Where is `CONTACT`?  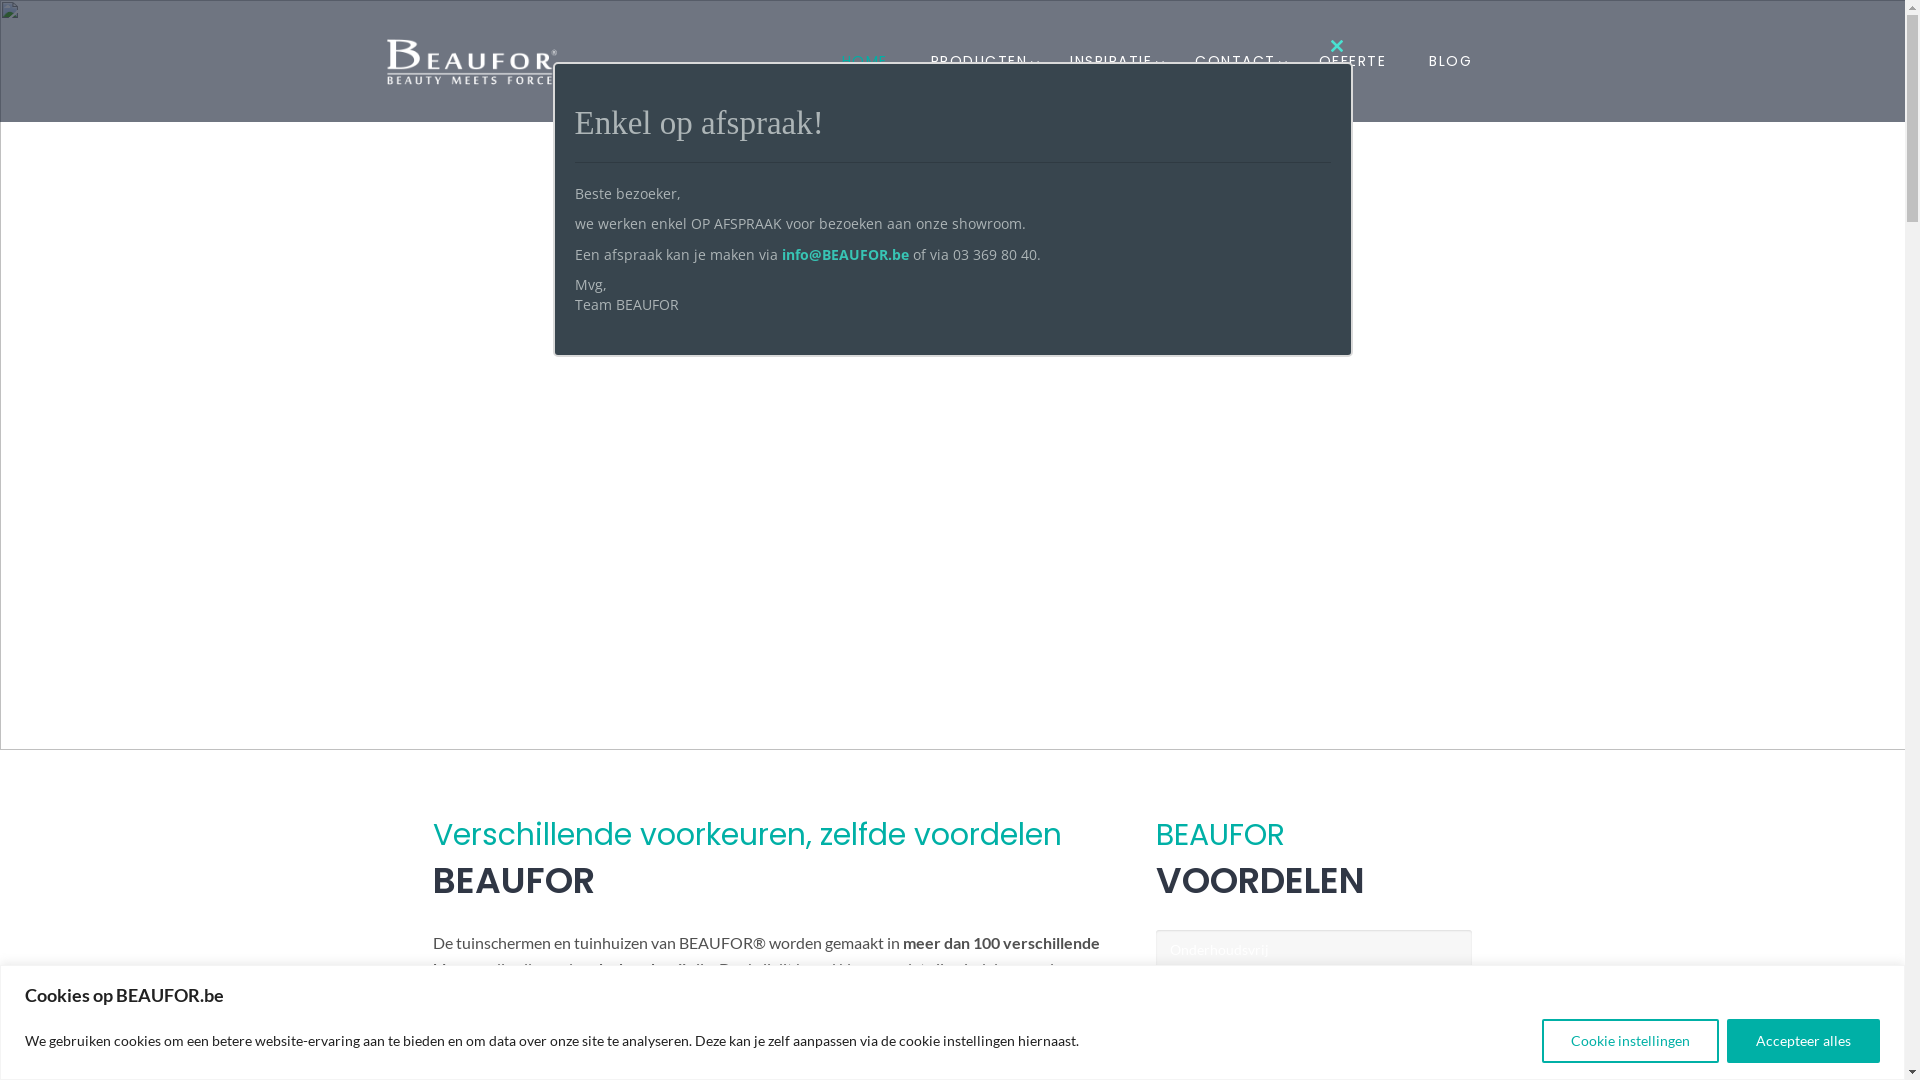
CONTACT is located at coordinates (1236, 61).